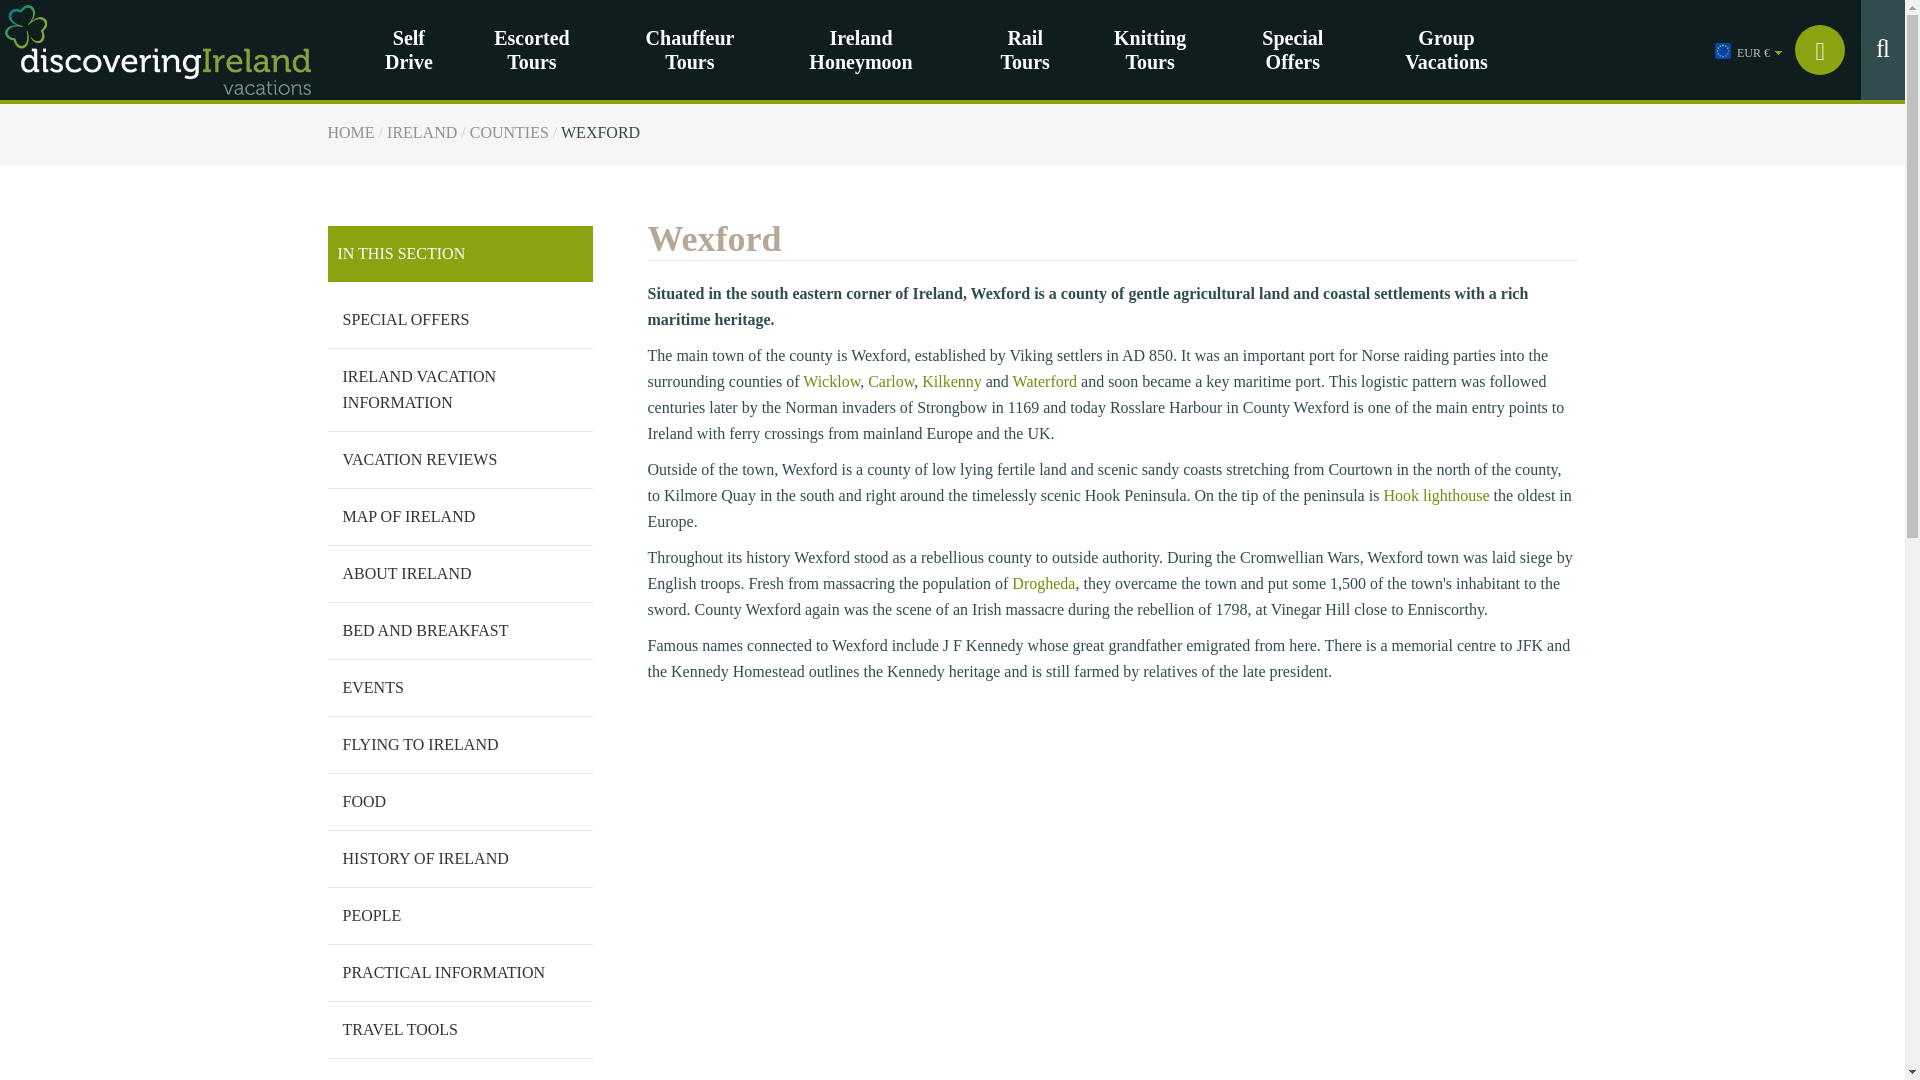 The height and width of the screenshot is (1080, 1920). Describe the element at coordinates (460, 688) in the screenshot. I see `Events` at that location.